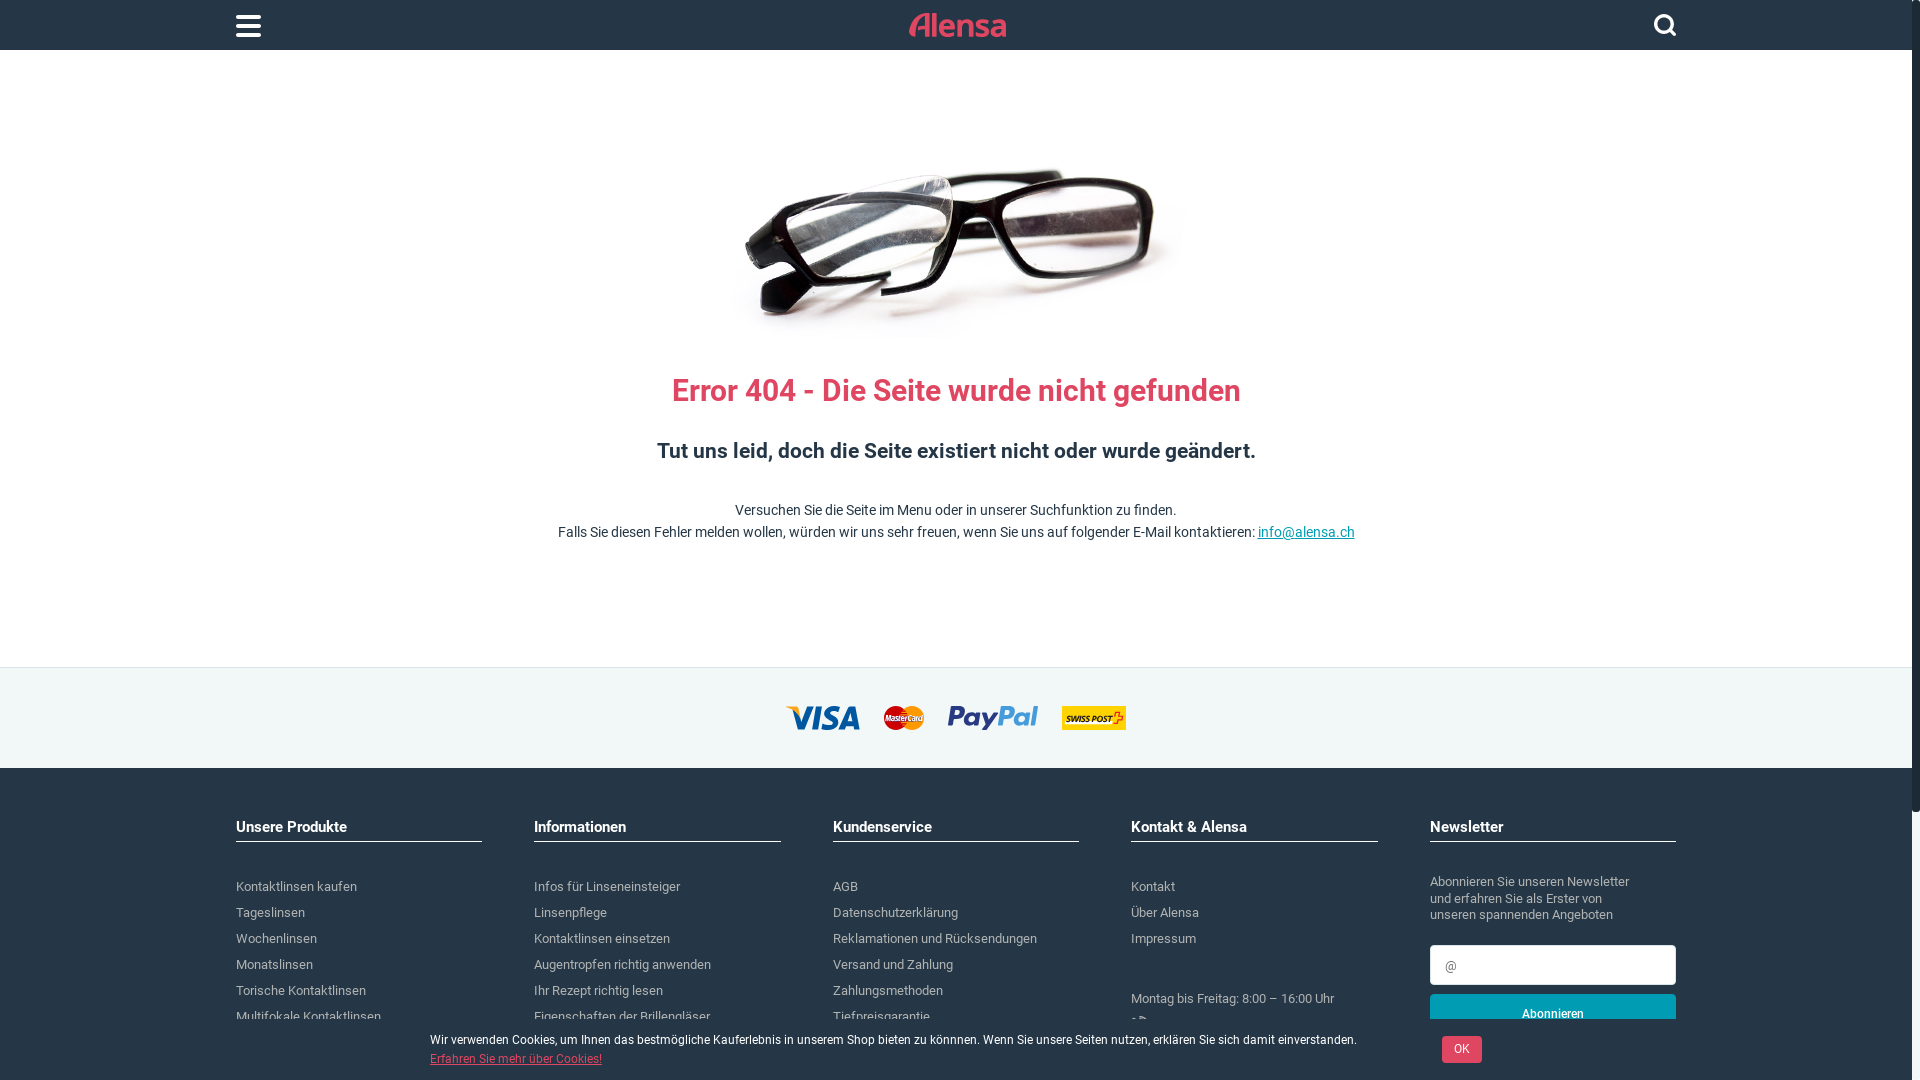 The image size is (1920, 1080). I want to click on Wochenlinsen, so click(276, 938).